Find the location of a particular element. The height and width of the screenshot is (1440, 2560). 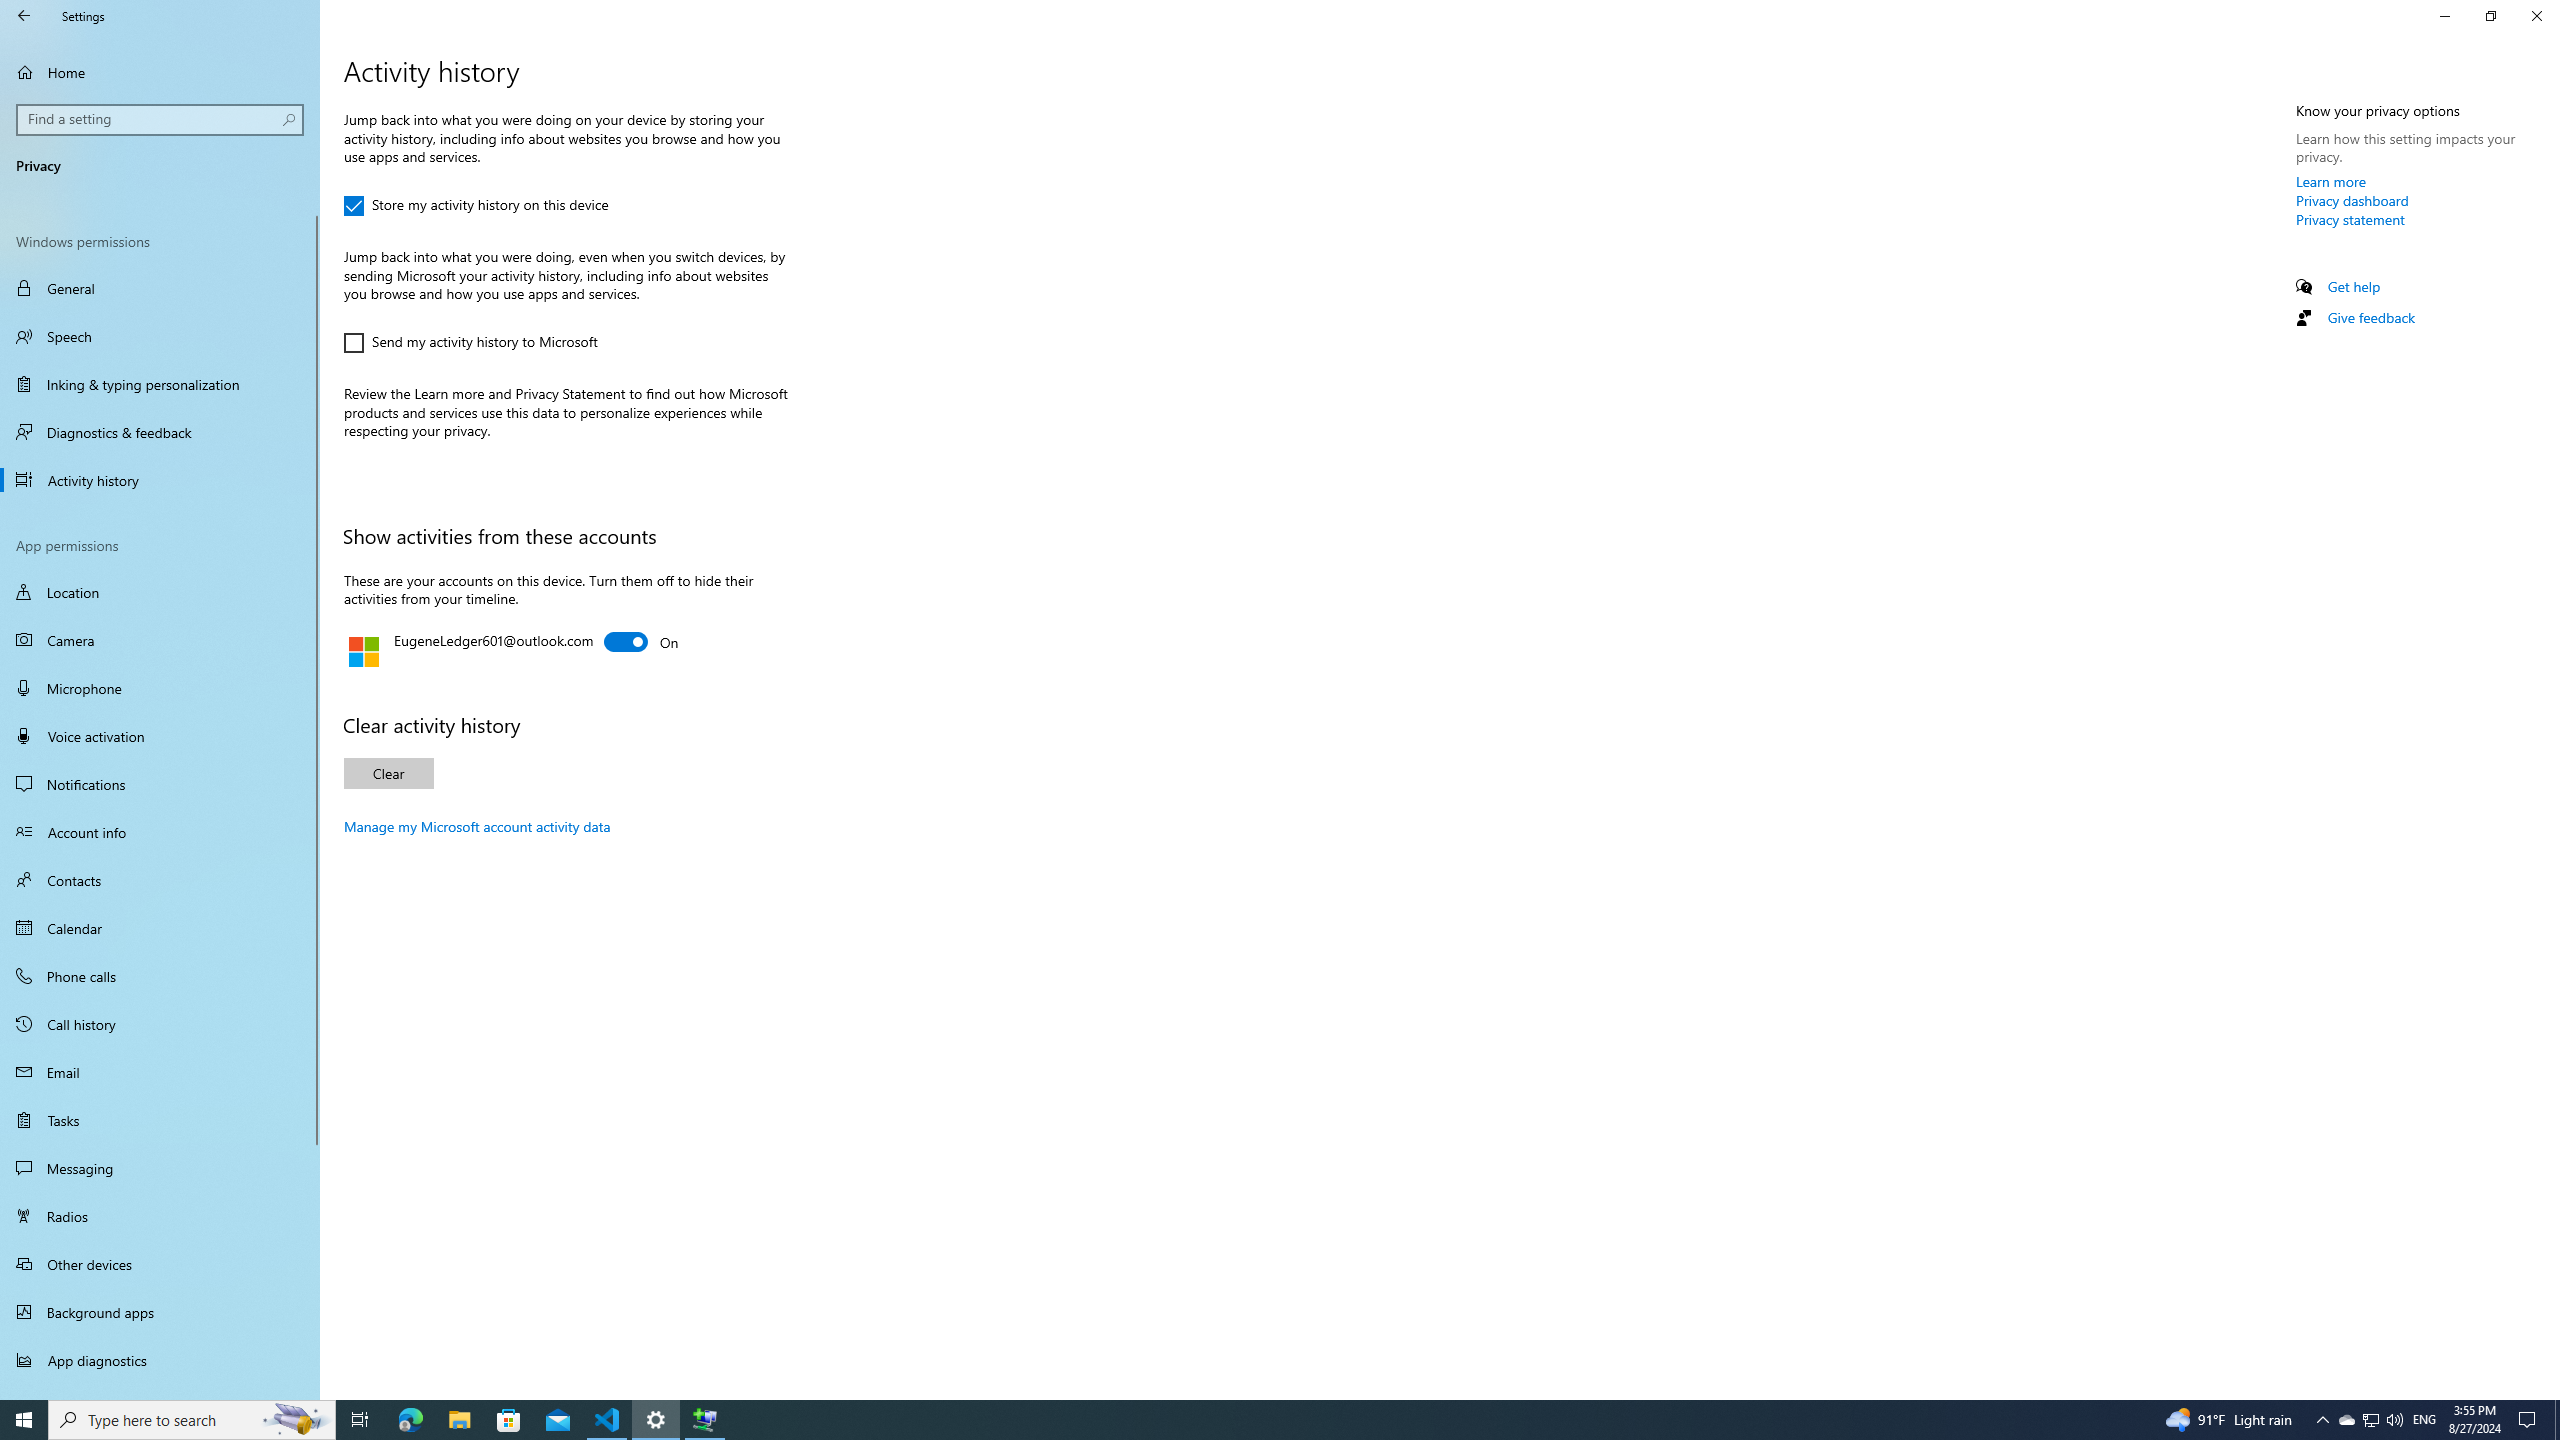

Notifications is located at coordinates (160, 784).